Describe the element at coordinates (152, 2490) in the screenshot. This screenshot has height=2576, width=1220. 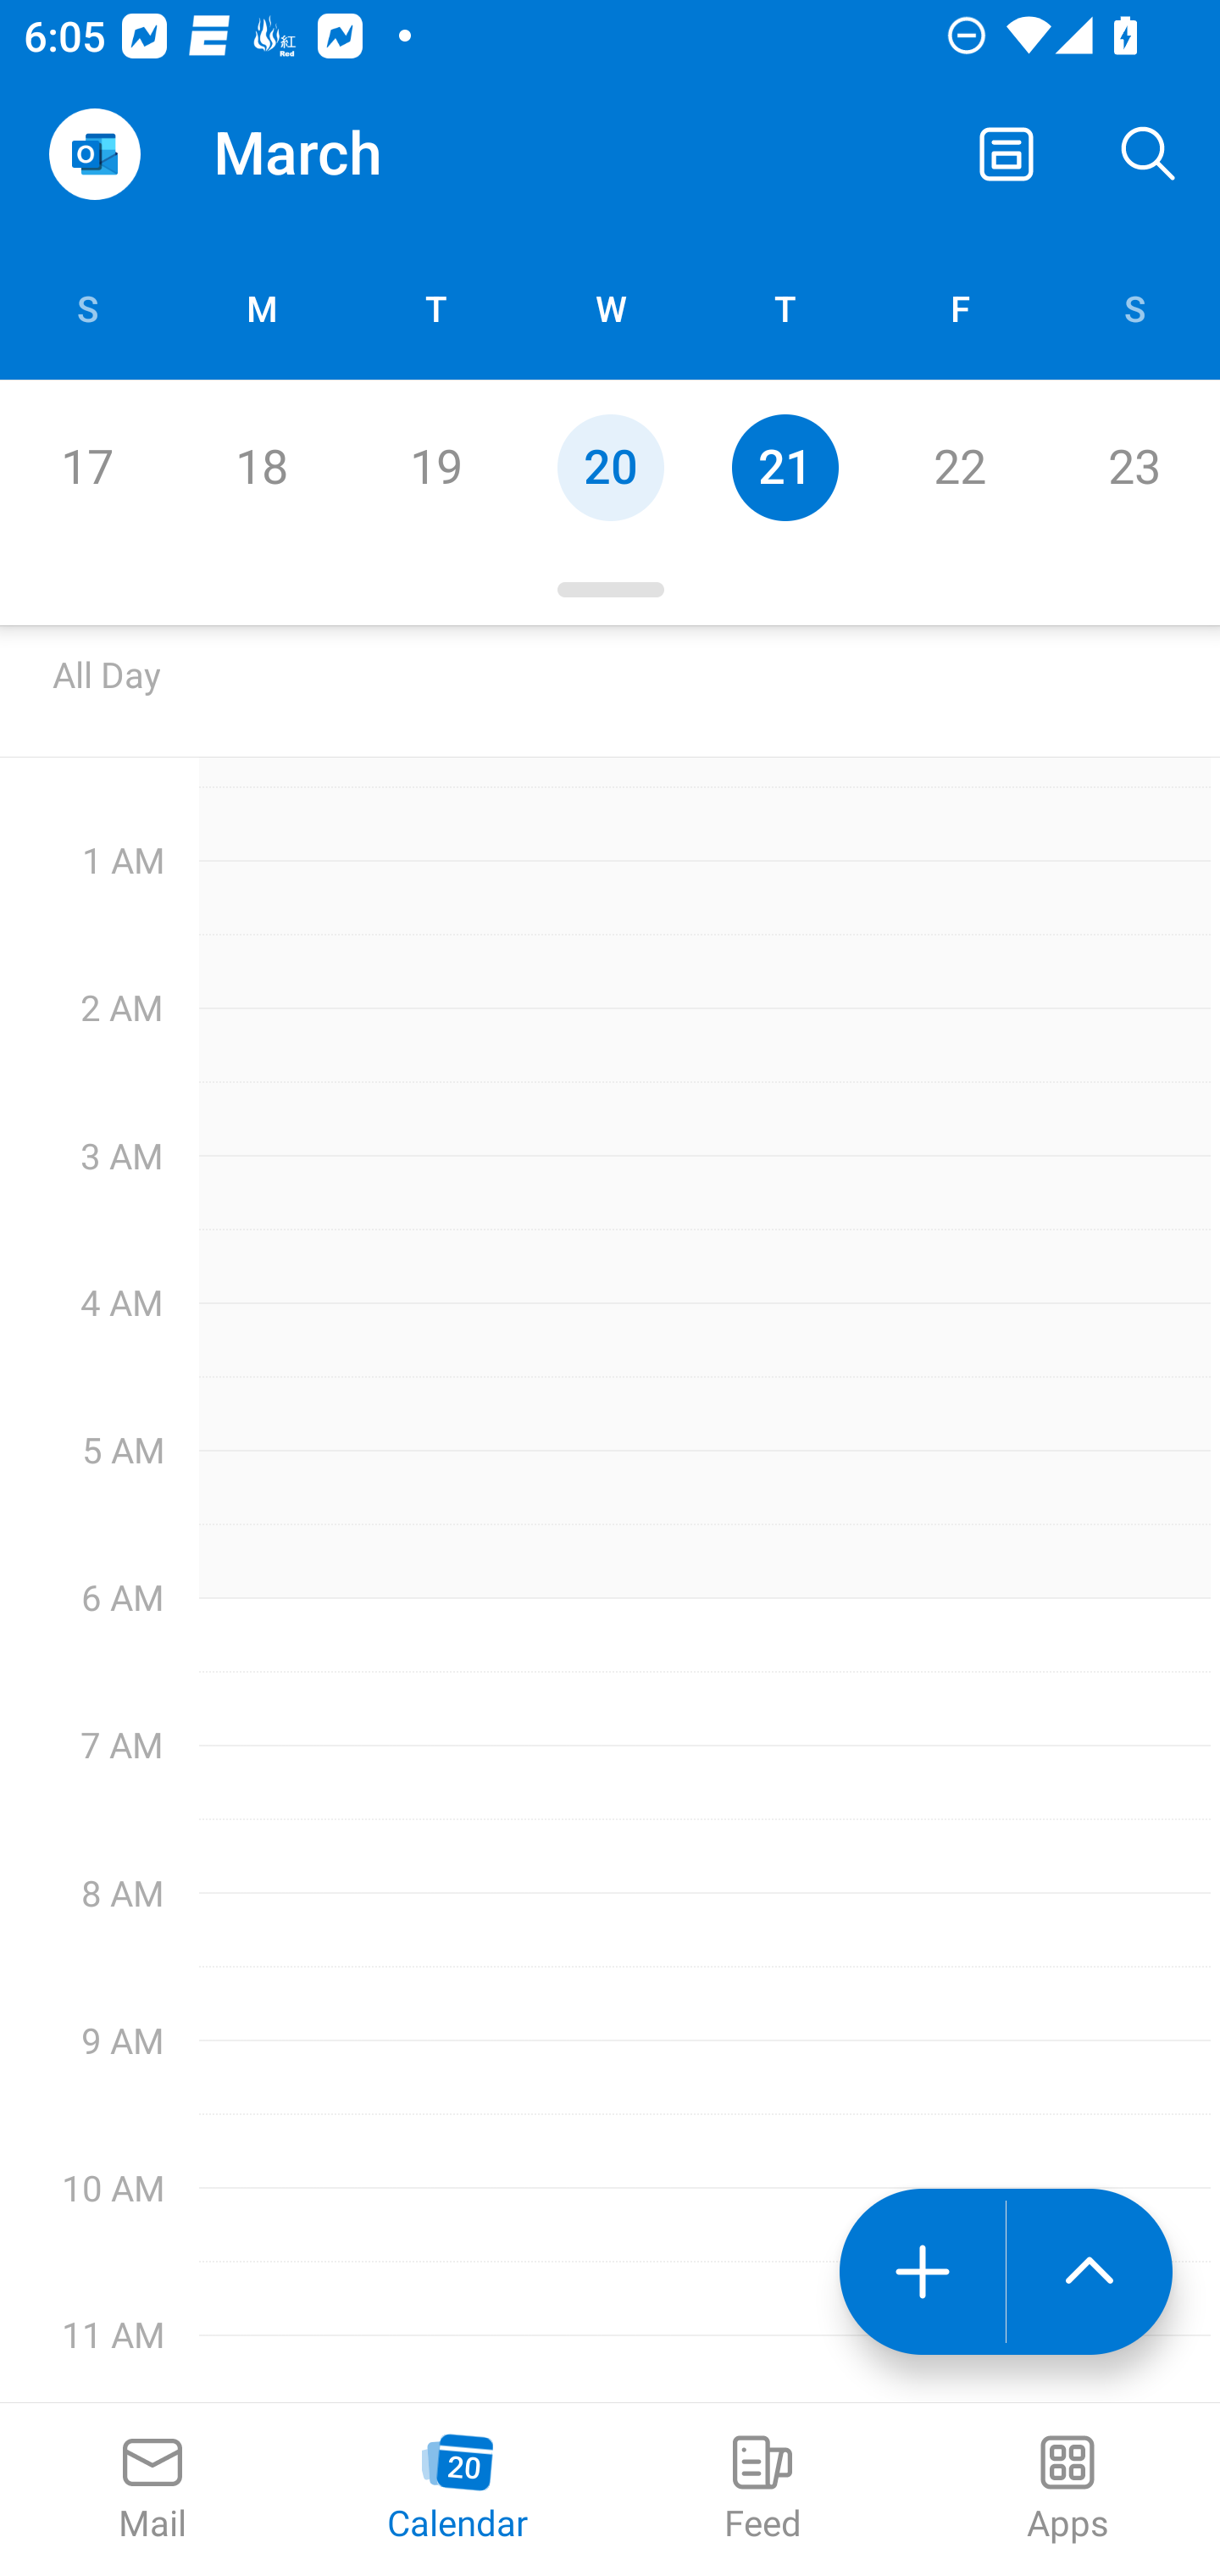
I see `Mail` at that location.